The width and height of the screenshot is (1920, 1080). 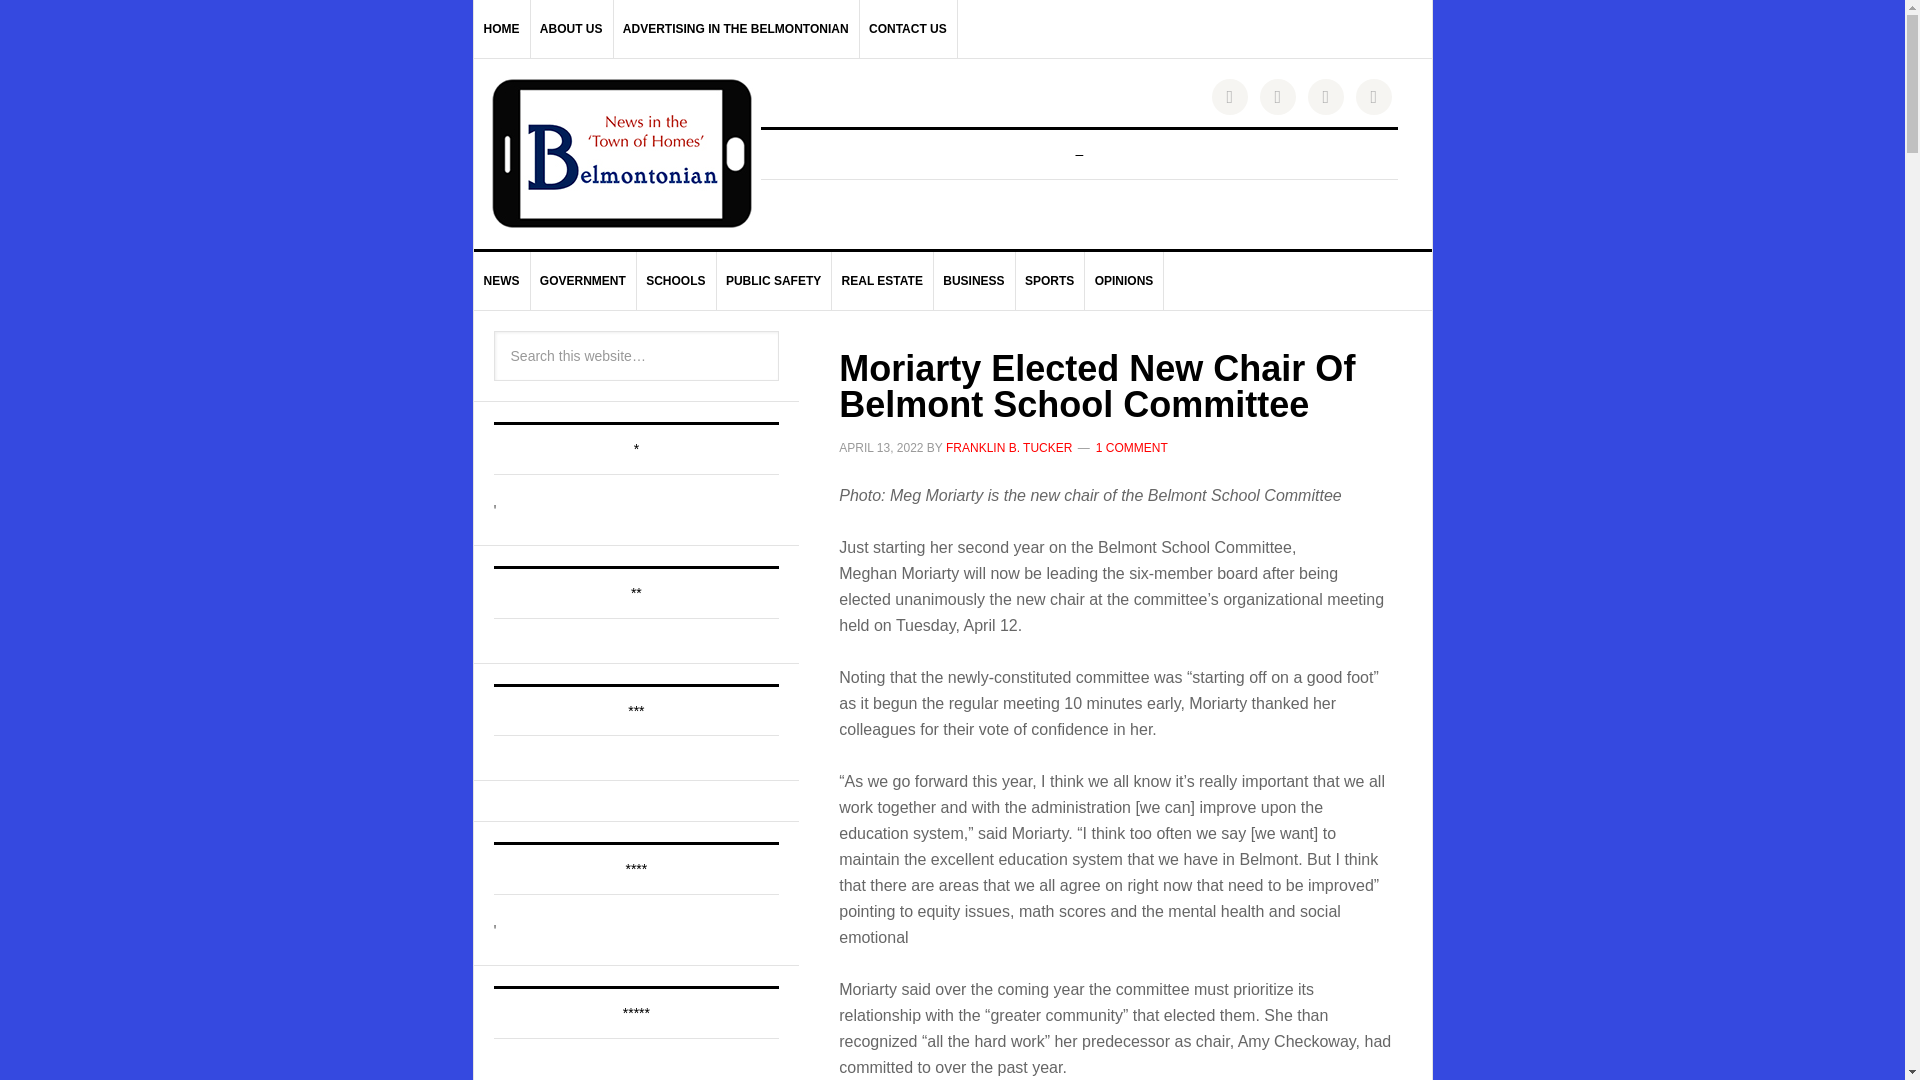 What do you see at coordinates (676, 280) in the screenshot?
I see `SCHOOLS` at bounding box center [676, 280].